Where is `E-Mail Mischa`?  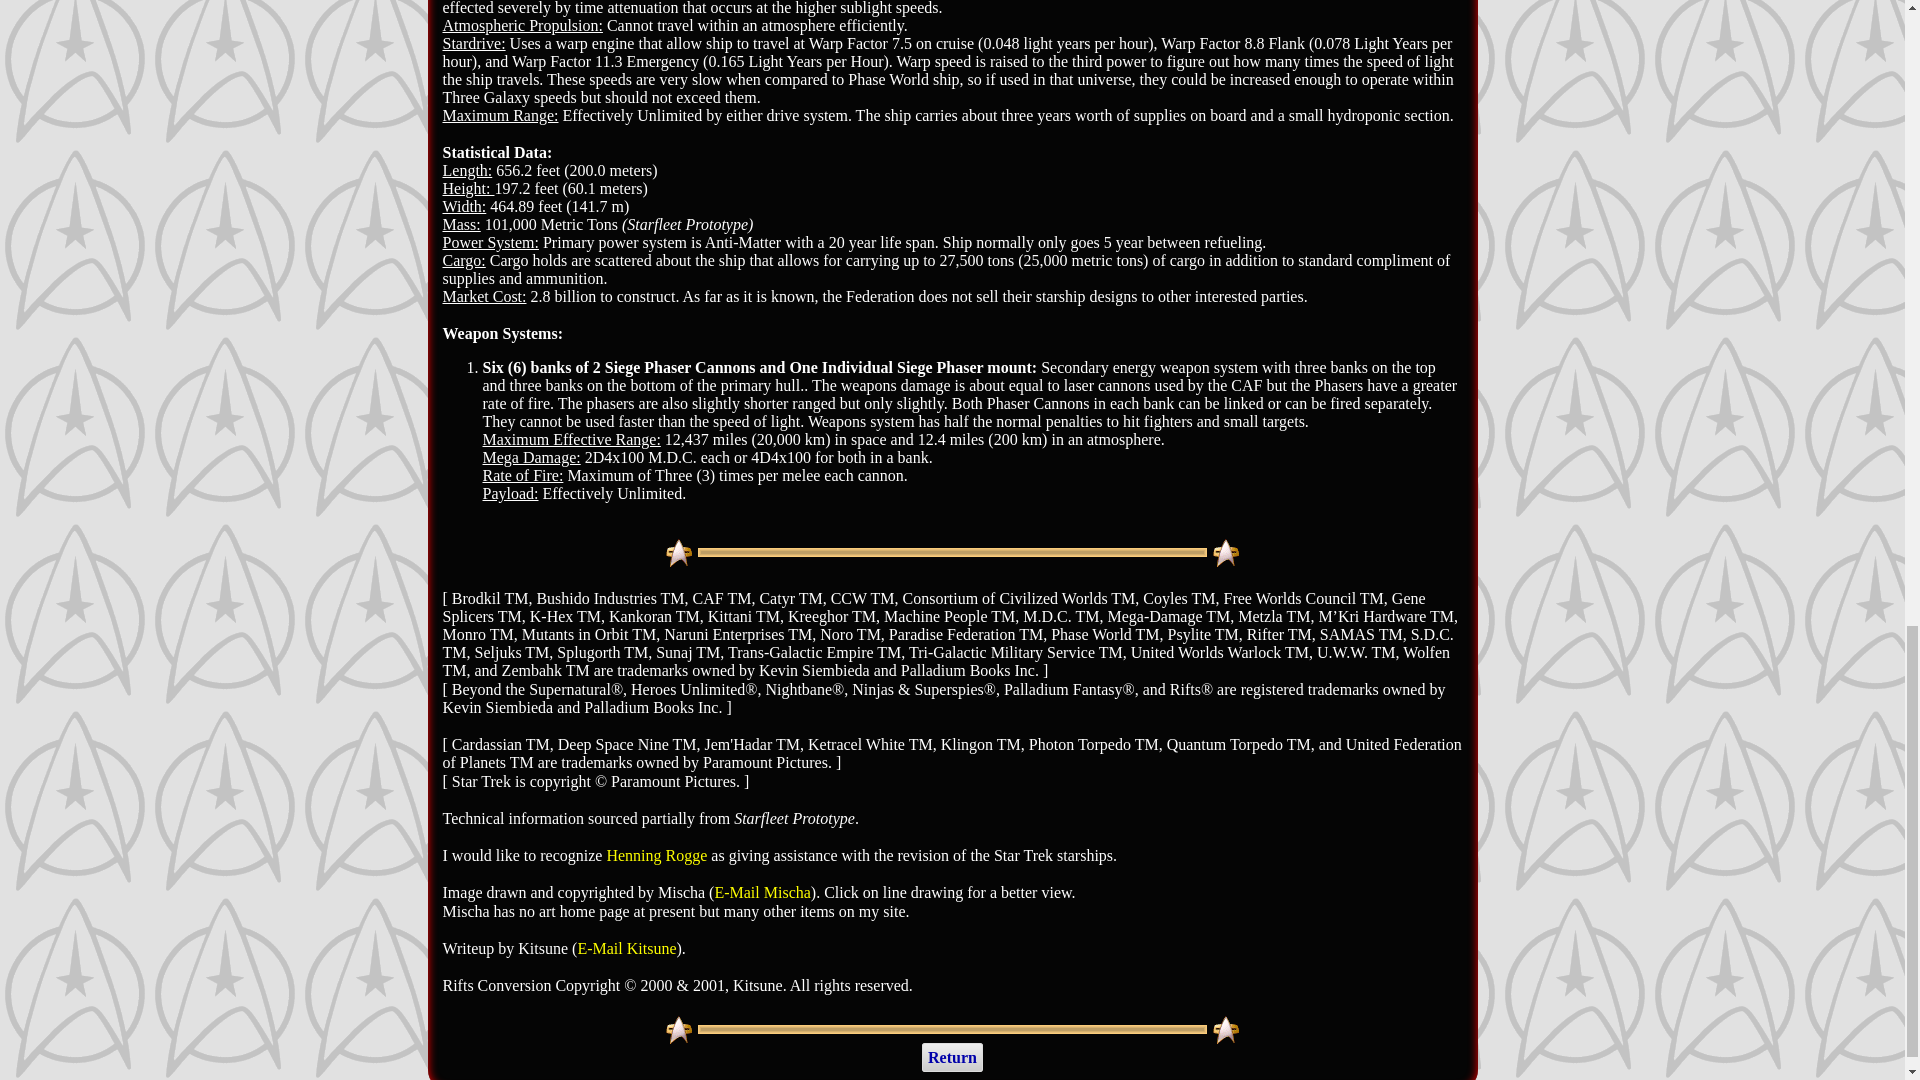 E-Mail Mischa is located at coordinates (762, 892).